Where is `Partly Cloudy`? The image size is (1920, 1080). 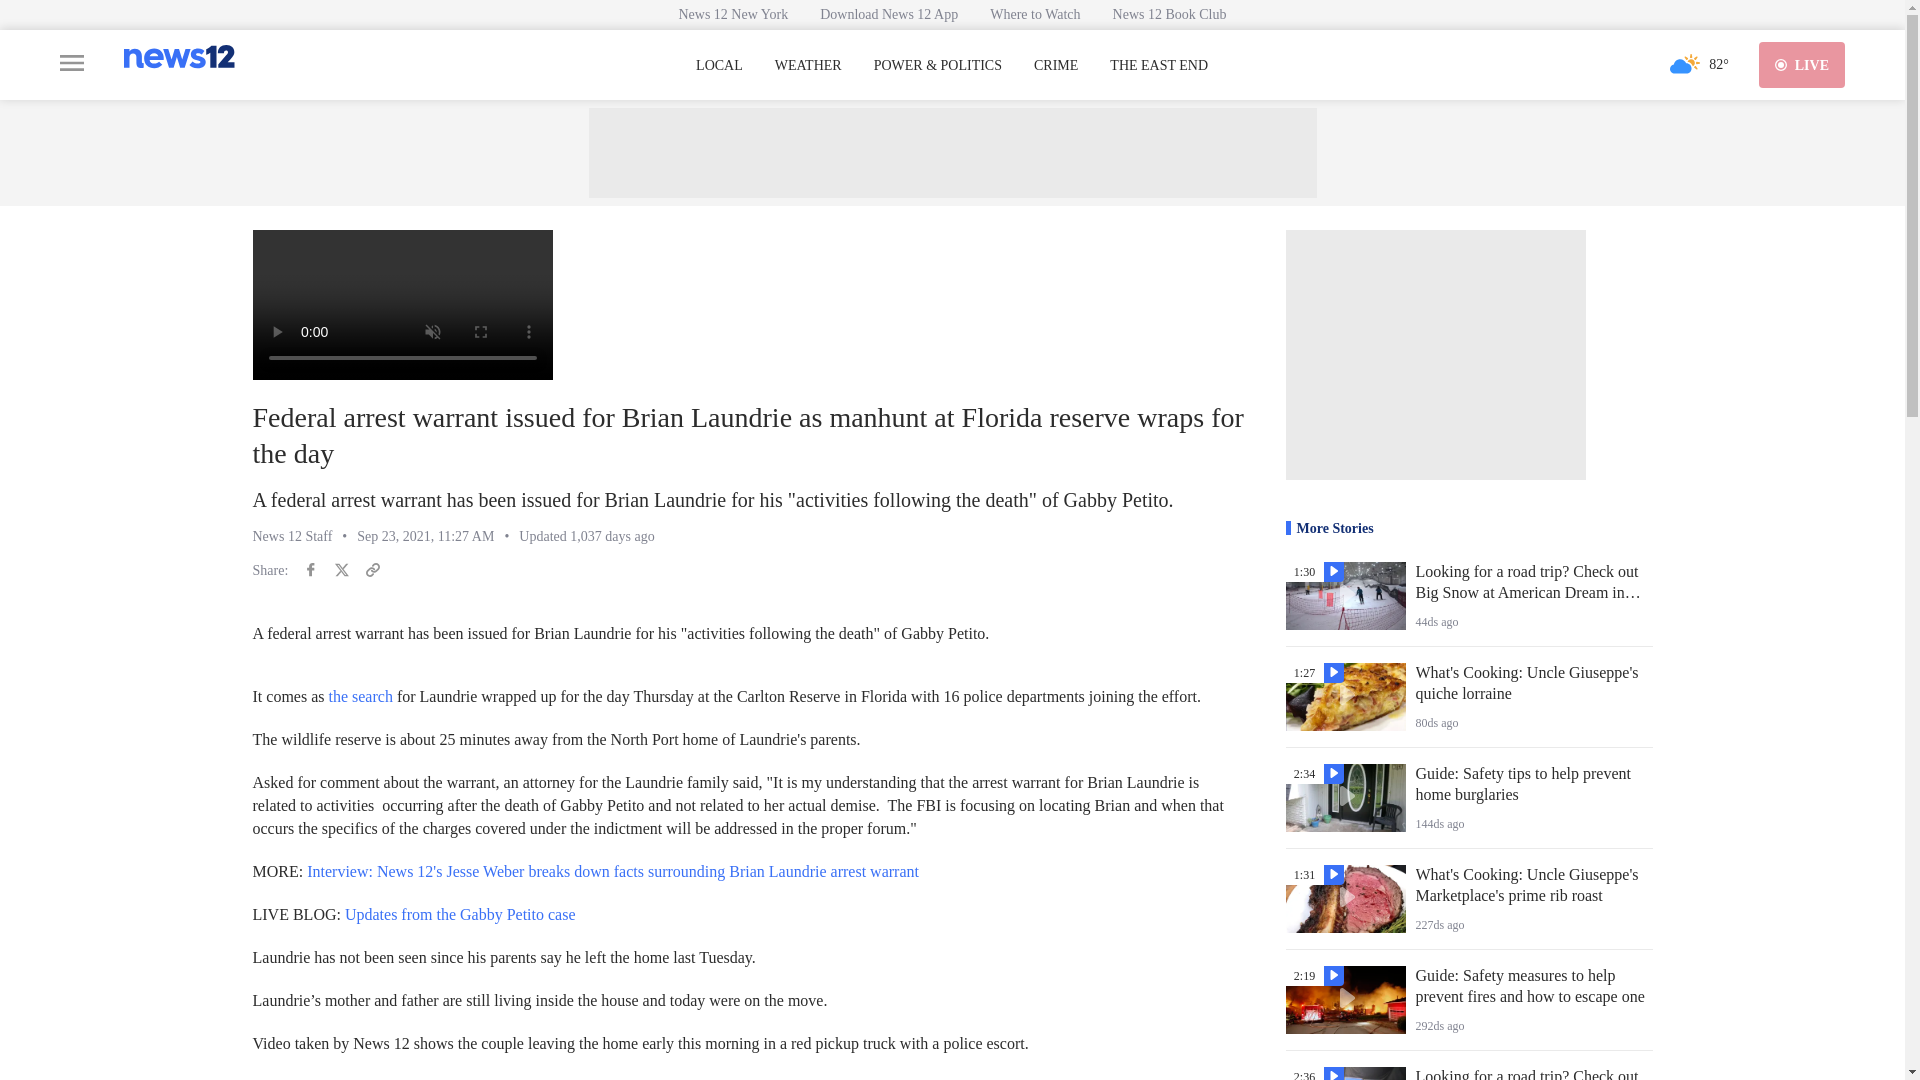 Partly Cloudy is located at coordinates (1684, 64).